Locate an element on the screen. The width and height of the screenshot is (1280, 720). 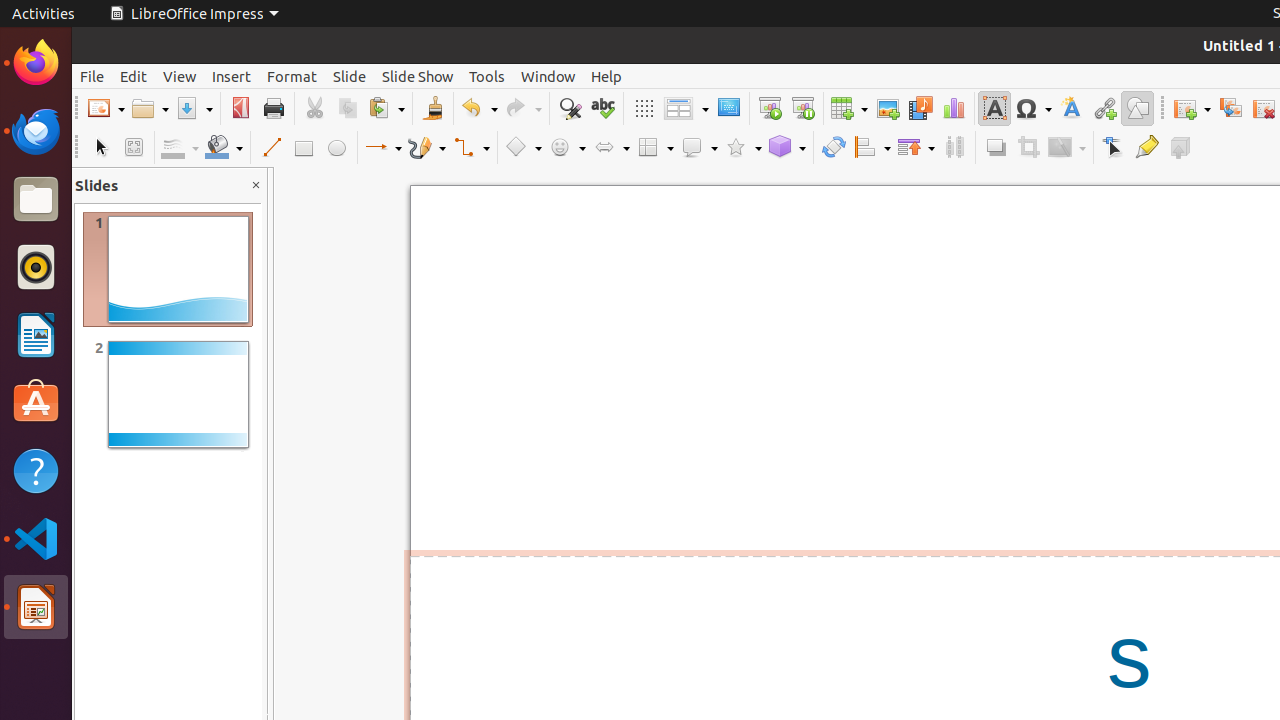
Edit Points is located at coordinates (1114, 148).